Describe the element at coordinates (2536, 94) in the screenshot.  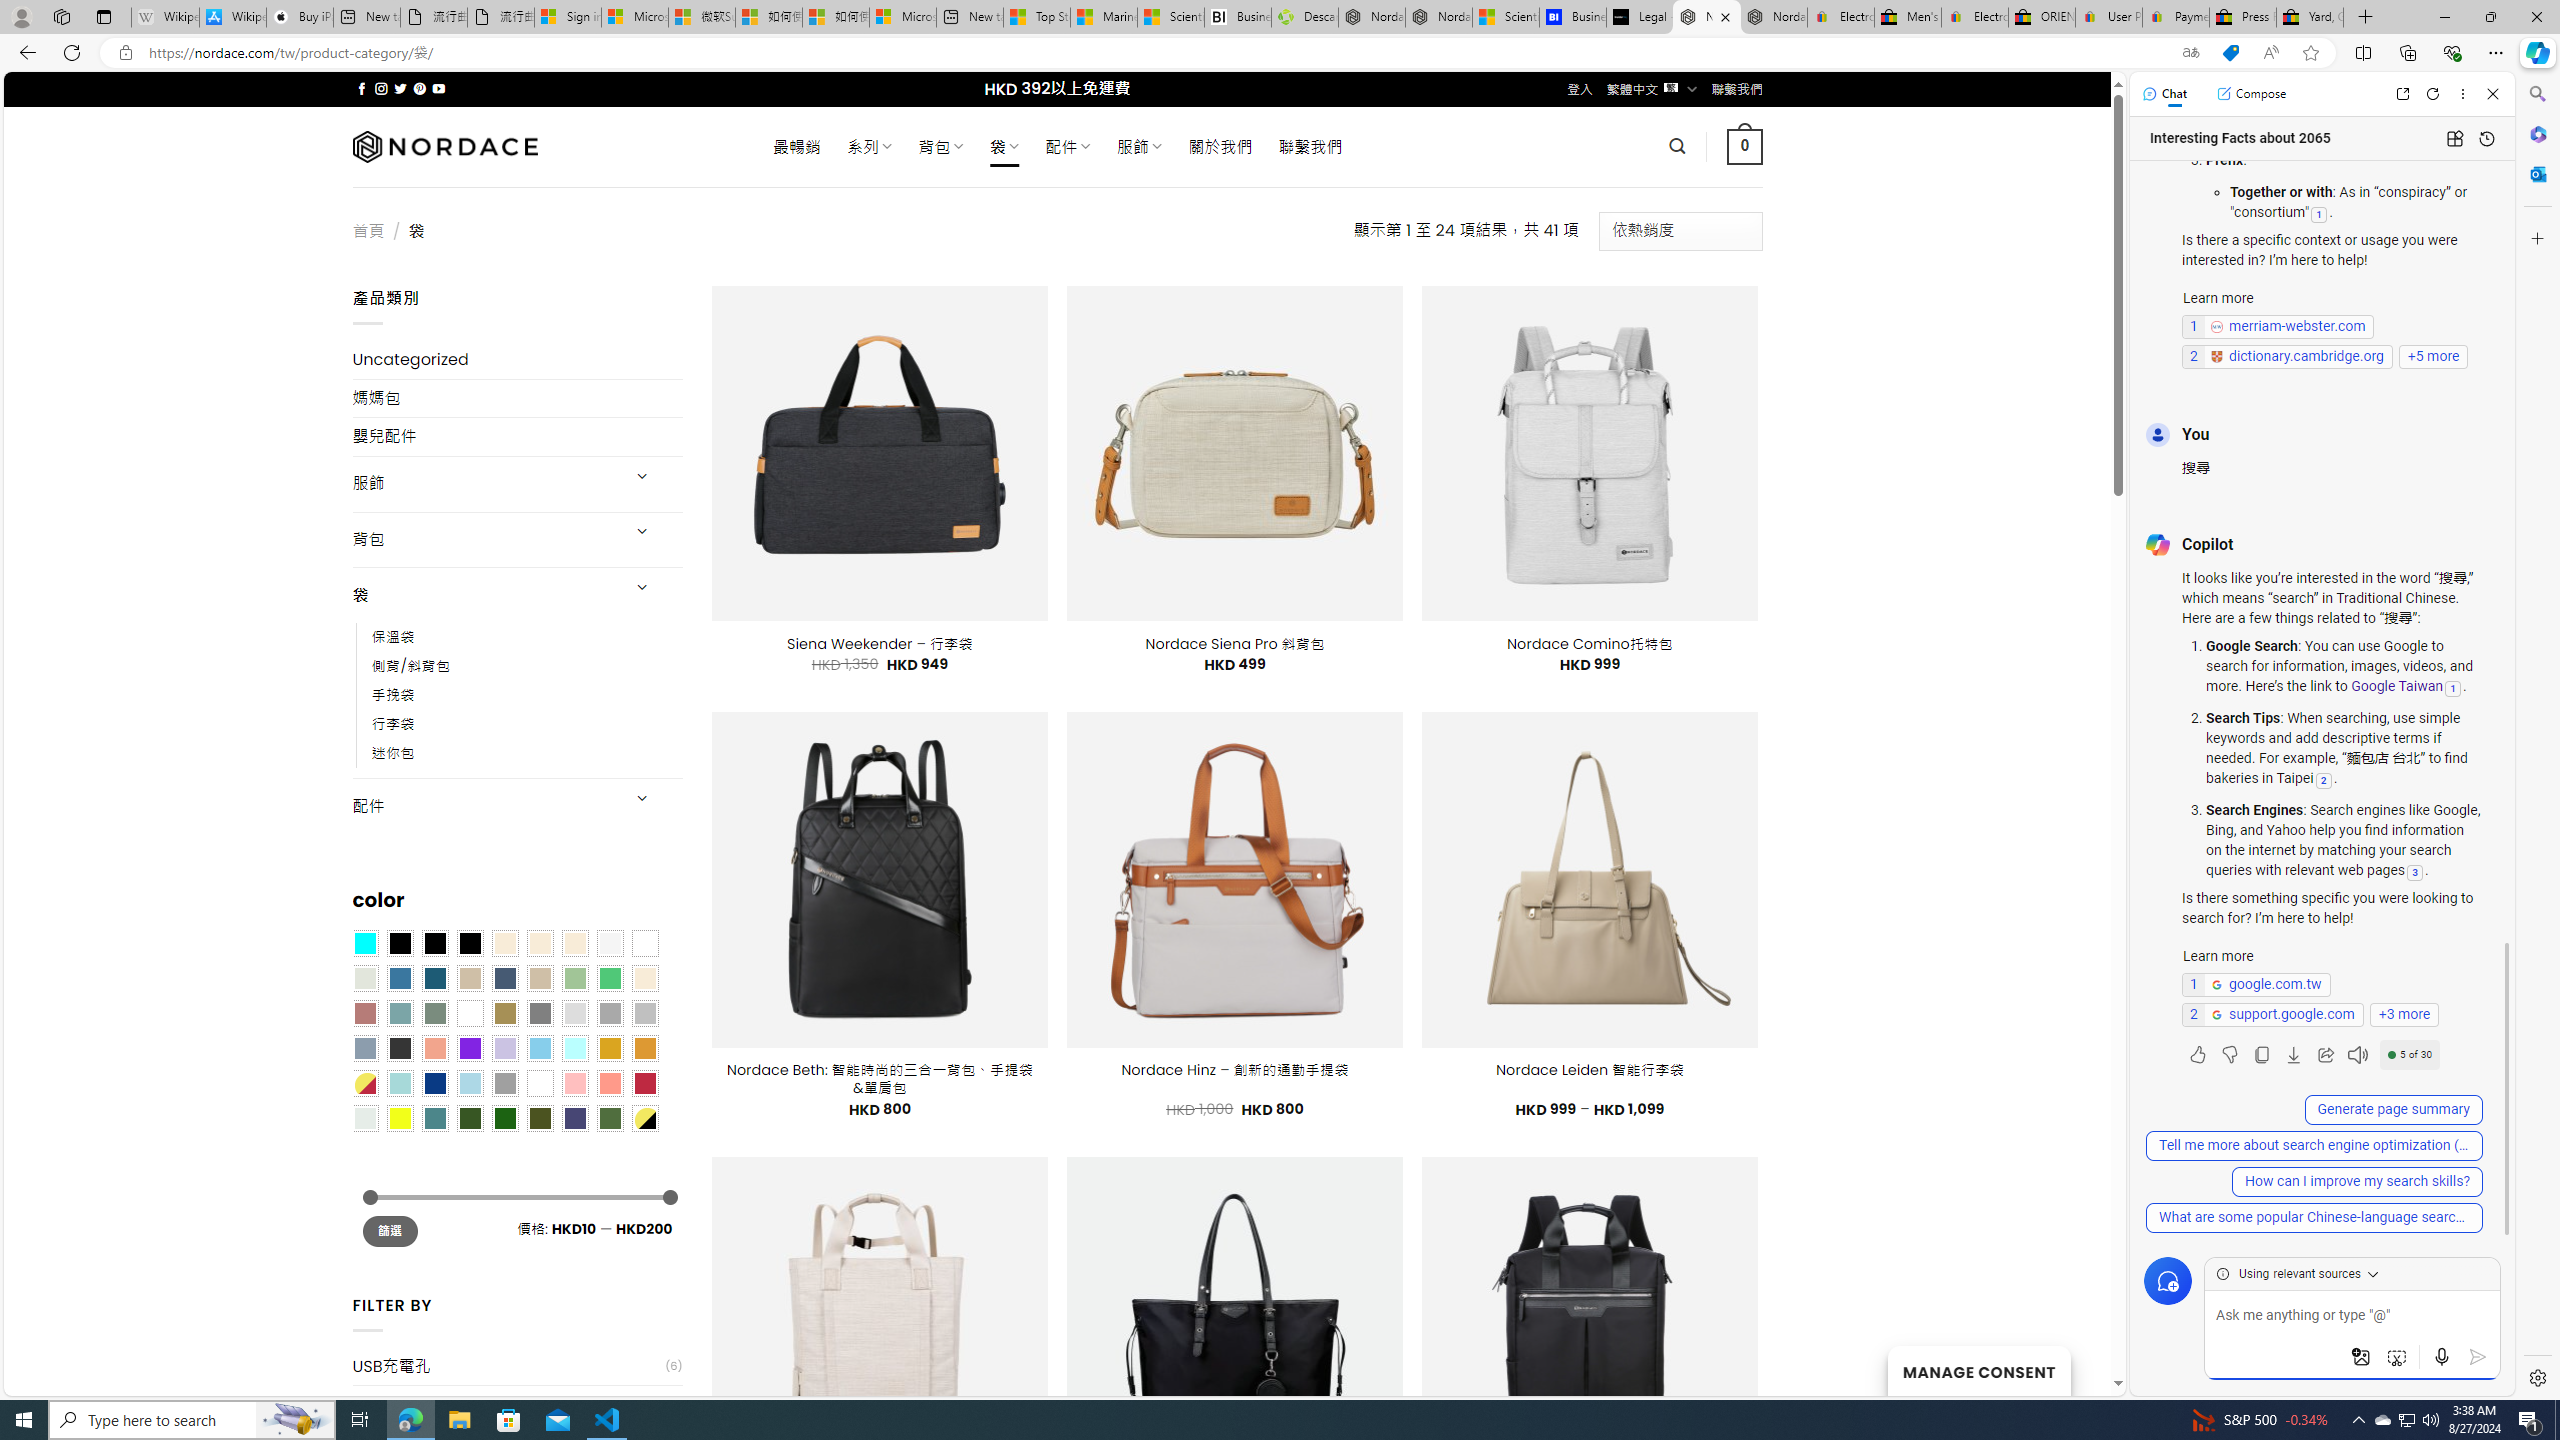
I see `Minimize Search pane` at that location.